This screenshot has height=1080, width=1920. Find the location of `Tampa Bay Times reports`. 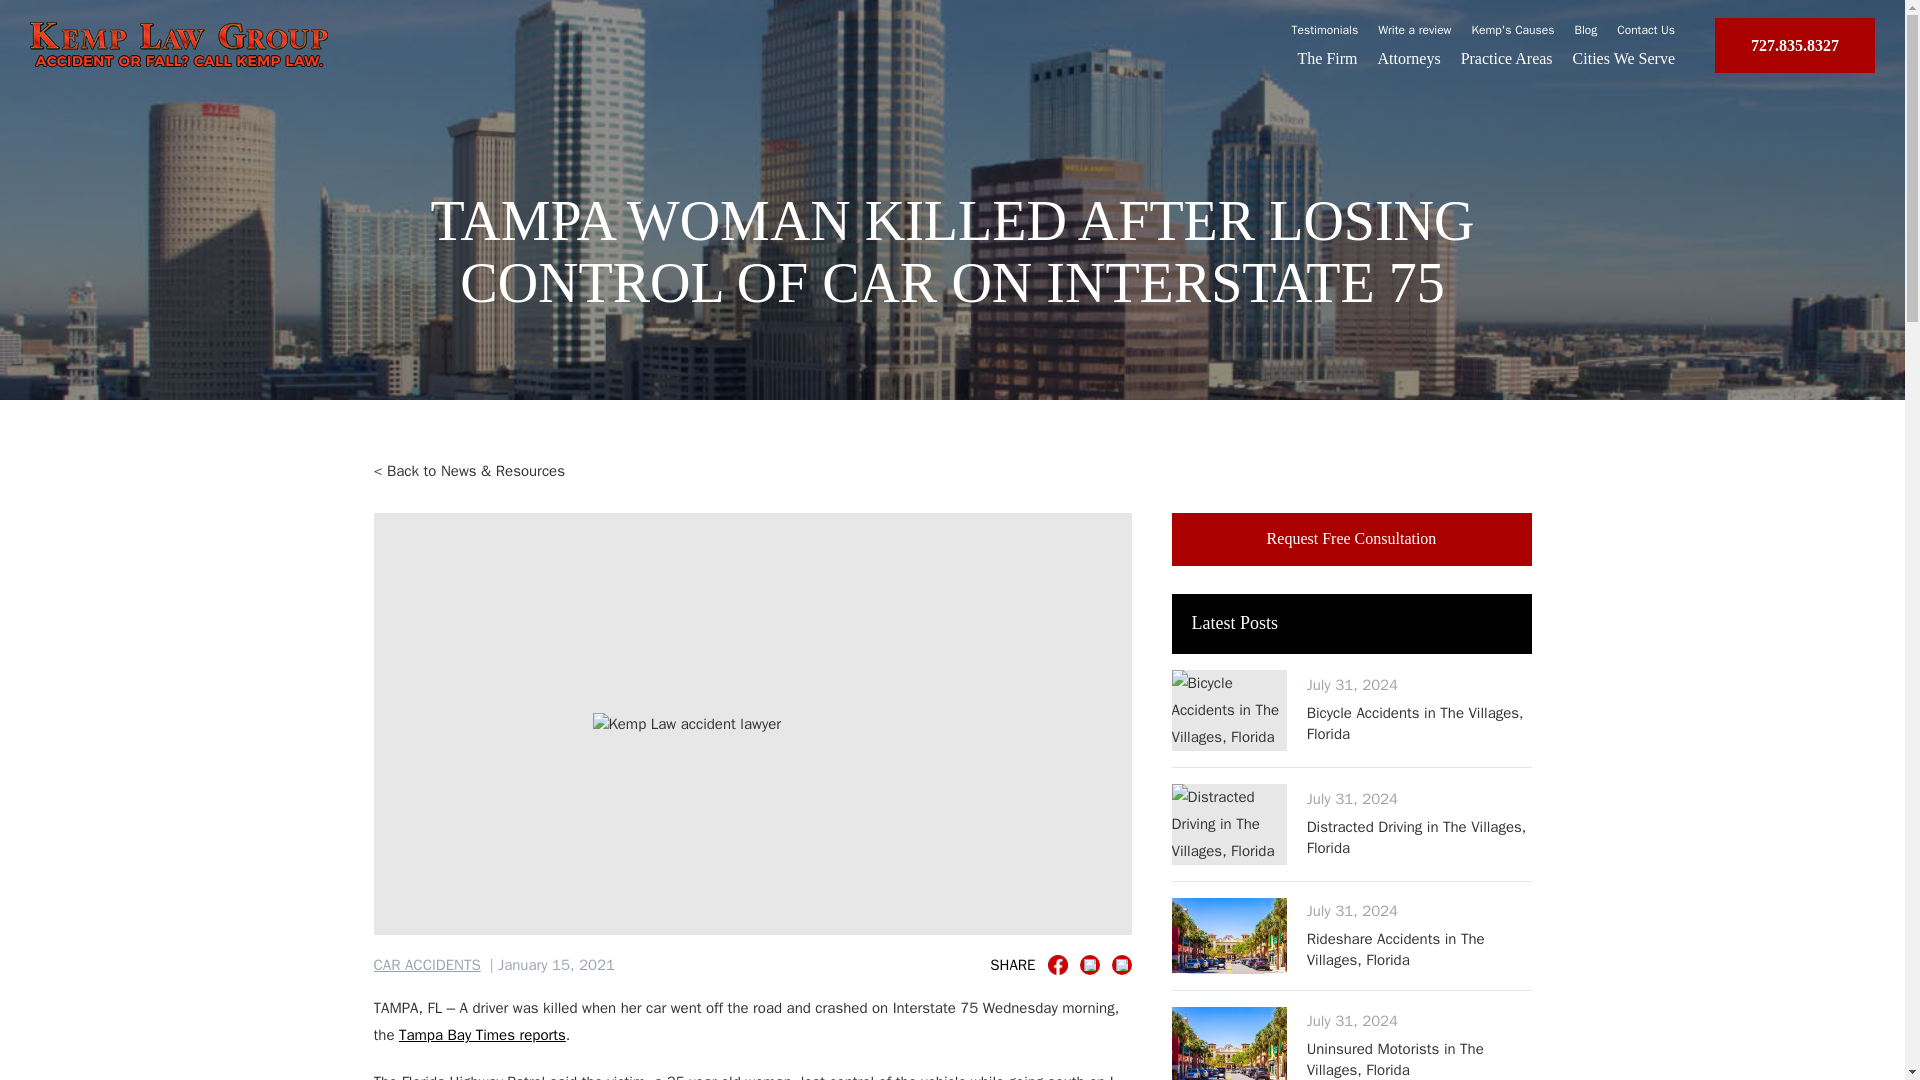

Tampa Bay Times reports is located at coordinates (482, 1035).